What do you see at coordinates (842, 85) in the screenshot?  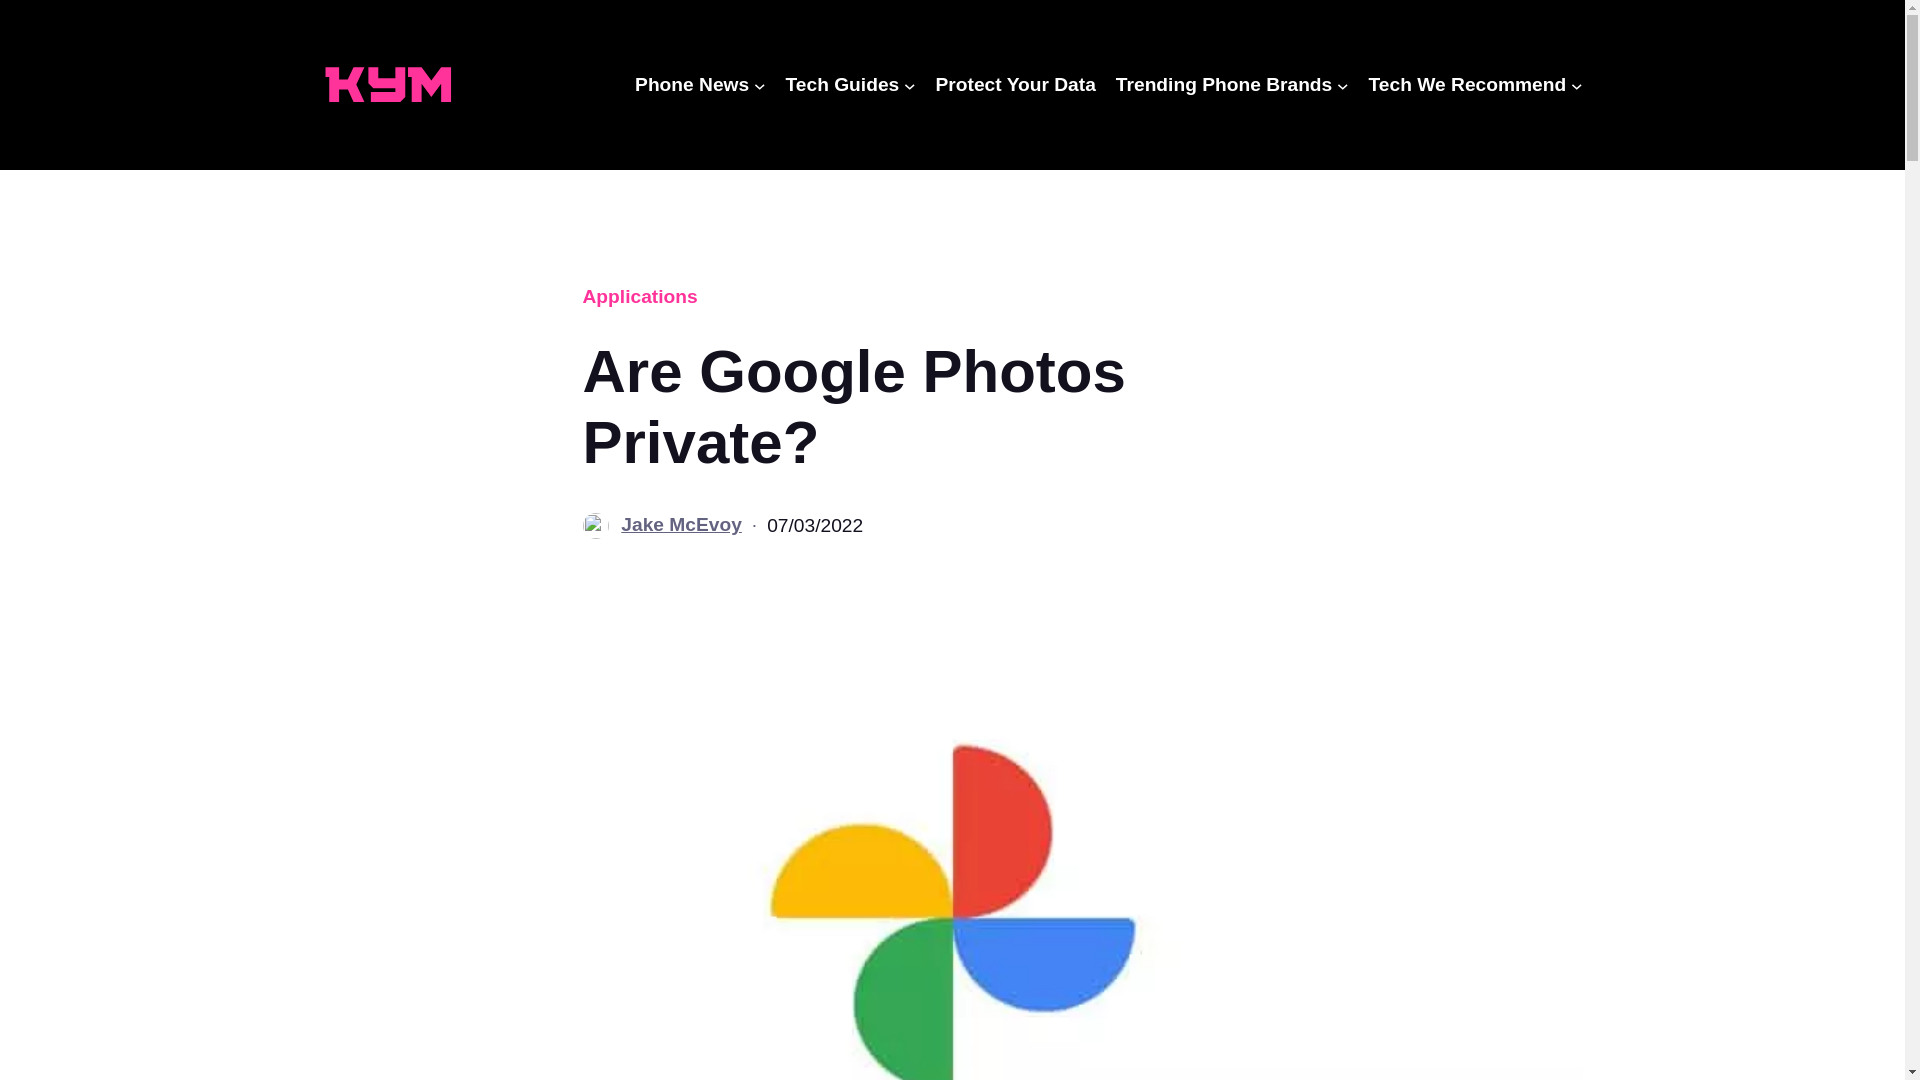 I see `Tech Guides` at bounding box center [842, 85].